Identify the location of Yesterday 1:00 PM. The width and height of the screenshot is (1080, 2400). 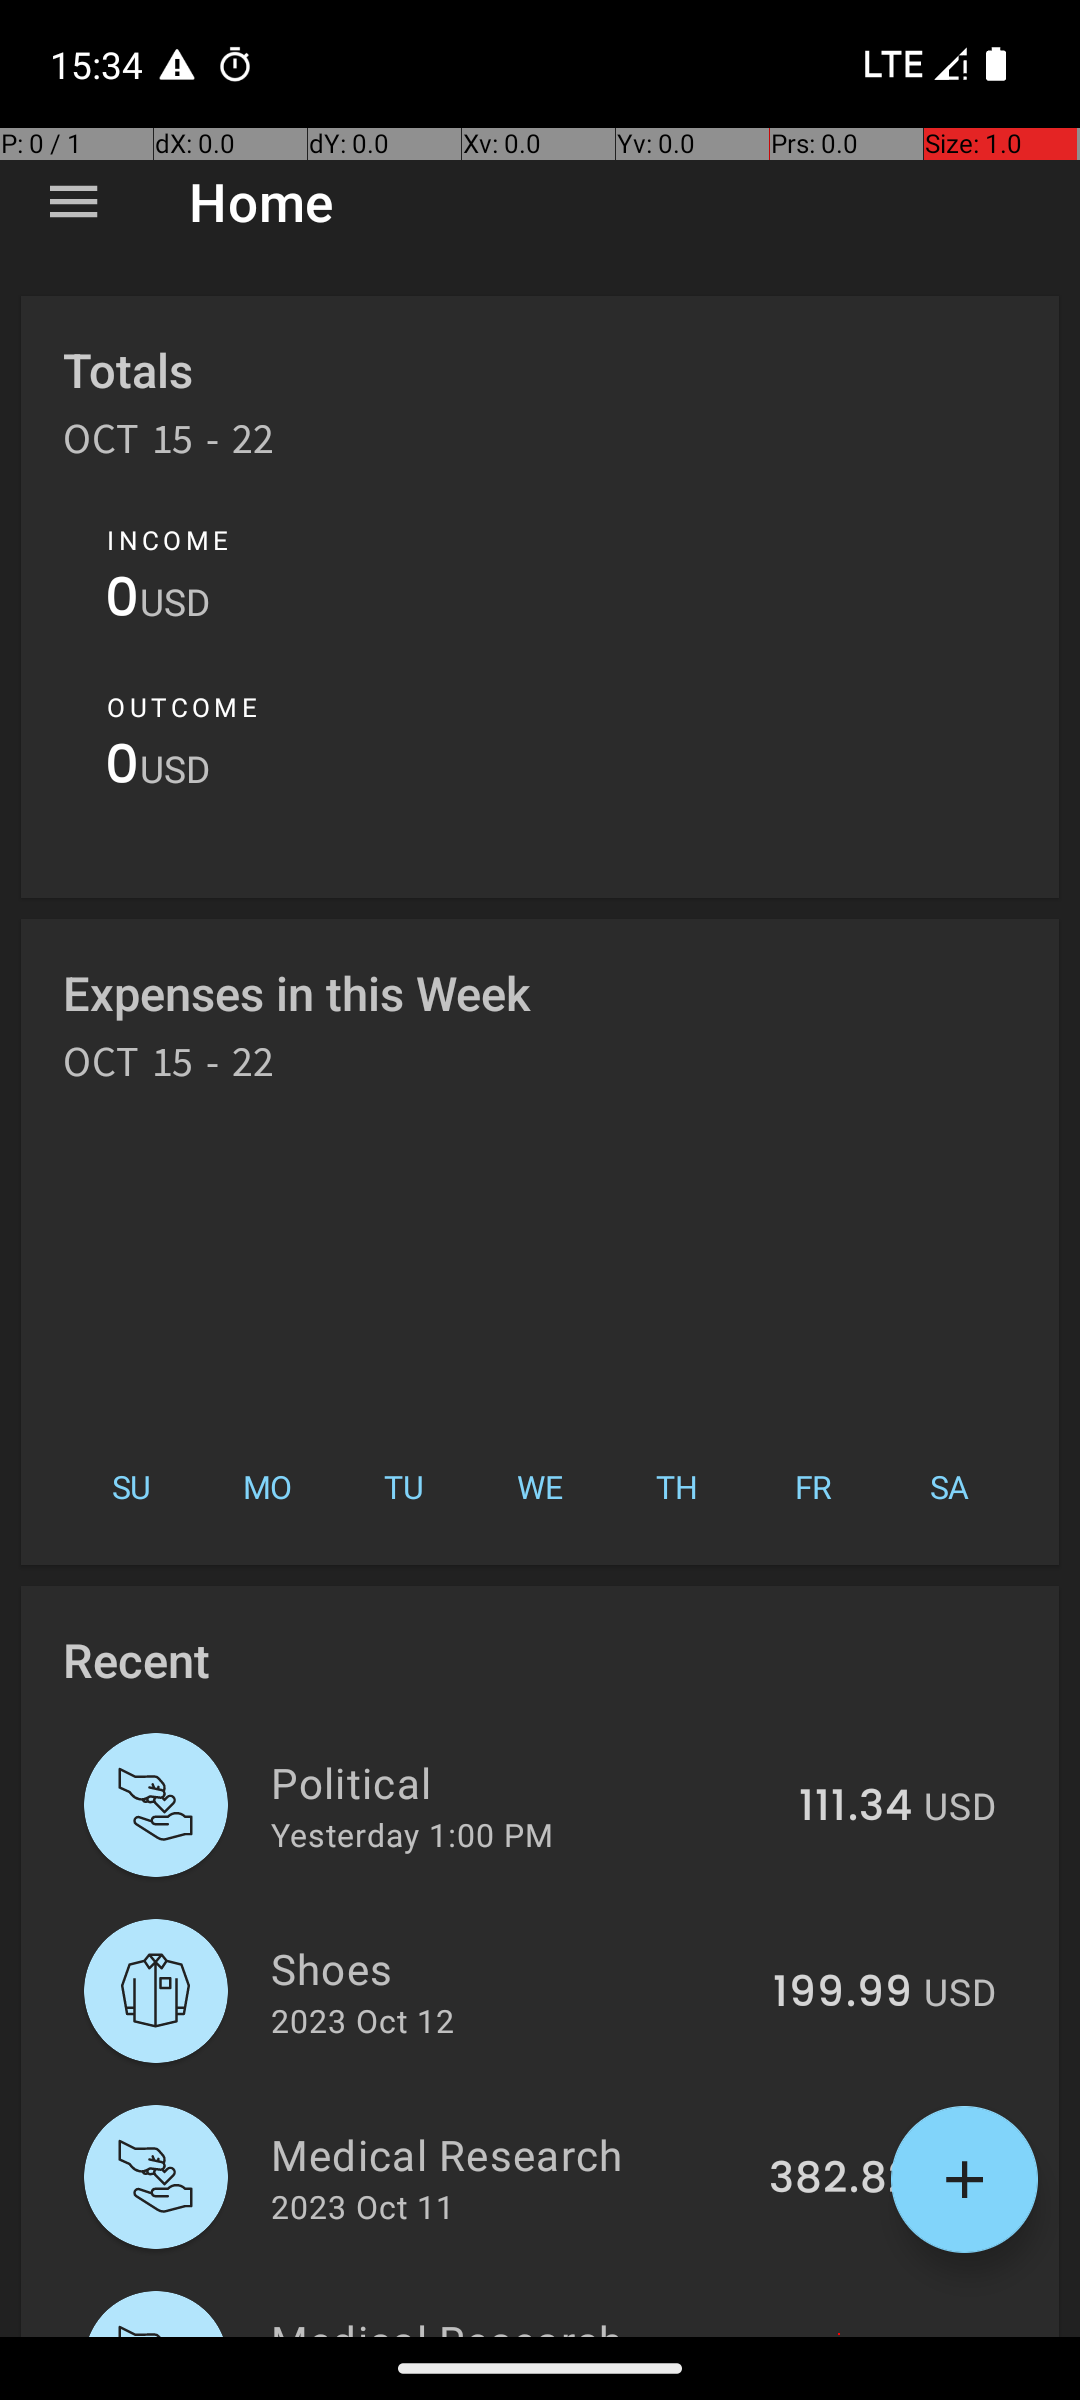
(412, 1834).